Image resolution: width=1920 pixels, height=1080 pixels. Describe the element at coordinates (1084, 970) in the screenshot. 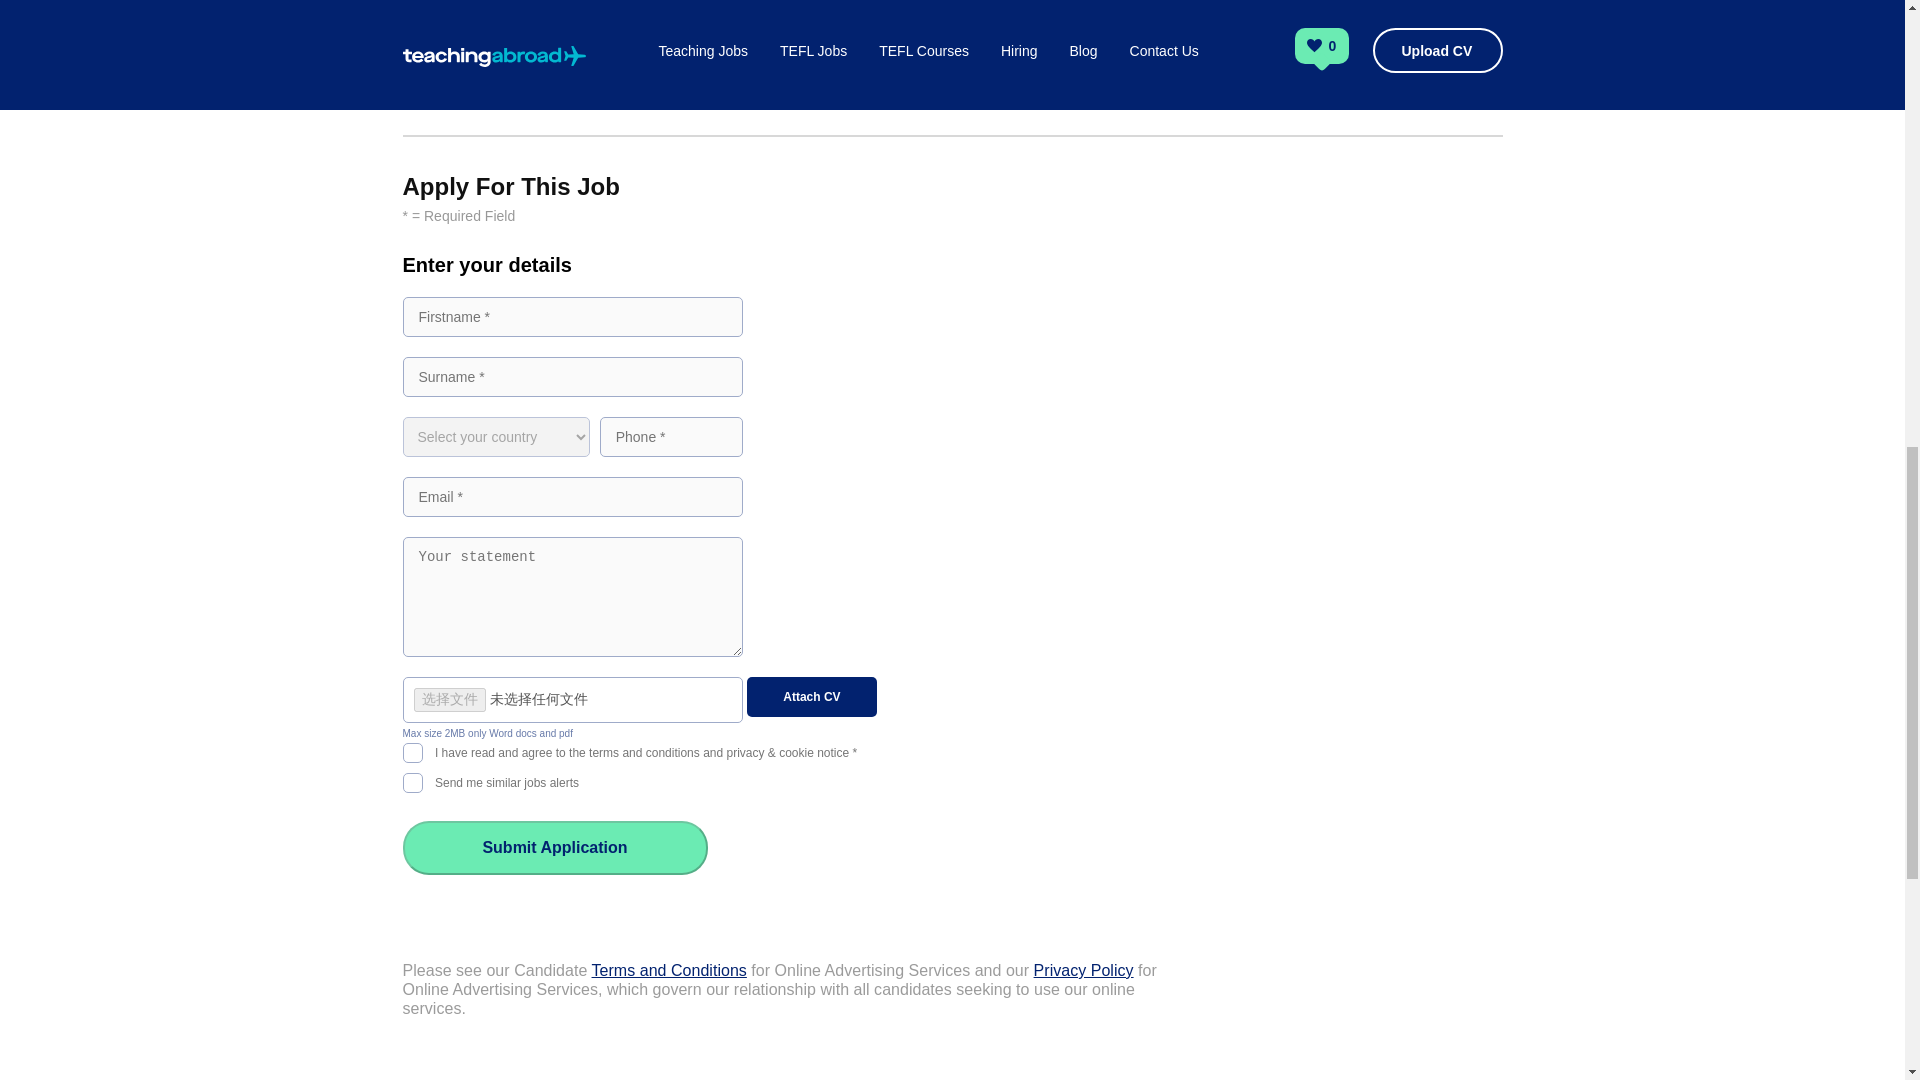

I see `Privacy Policy` at that location.